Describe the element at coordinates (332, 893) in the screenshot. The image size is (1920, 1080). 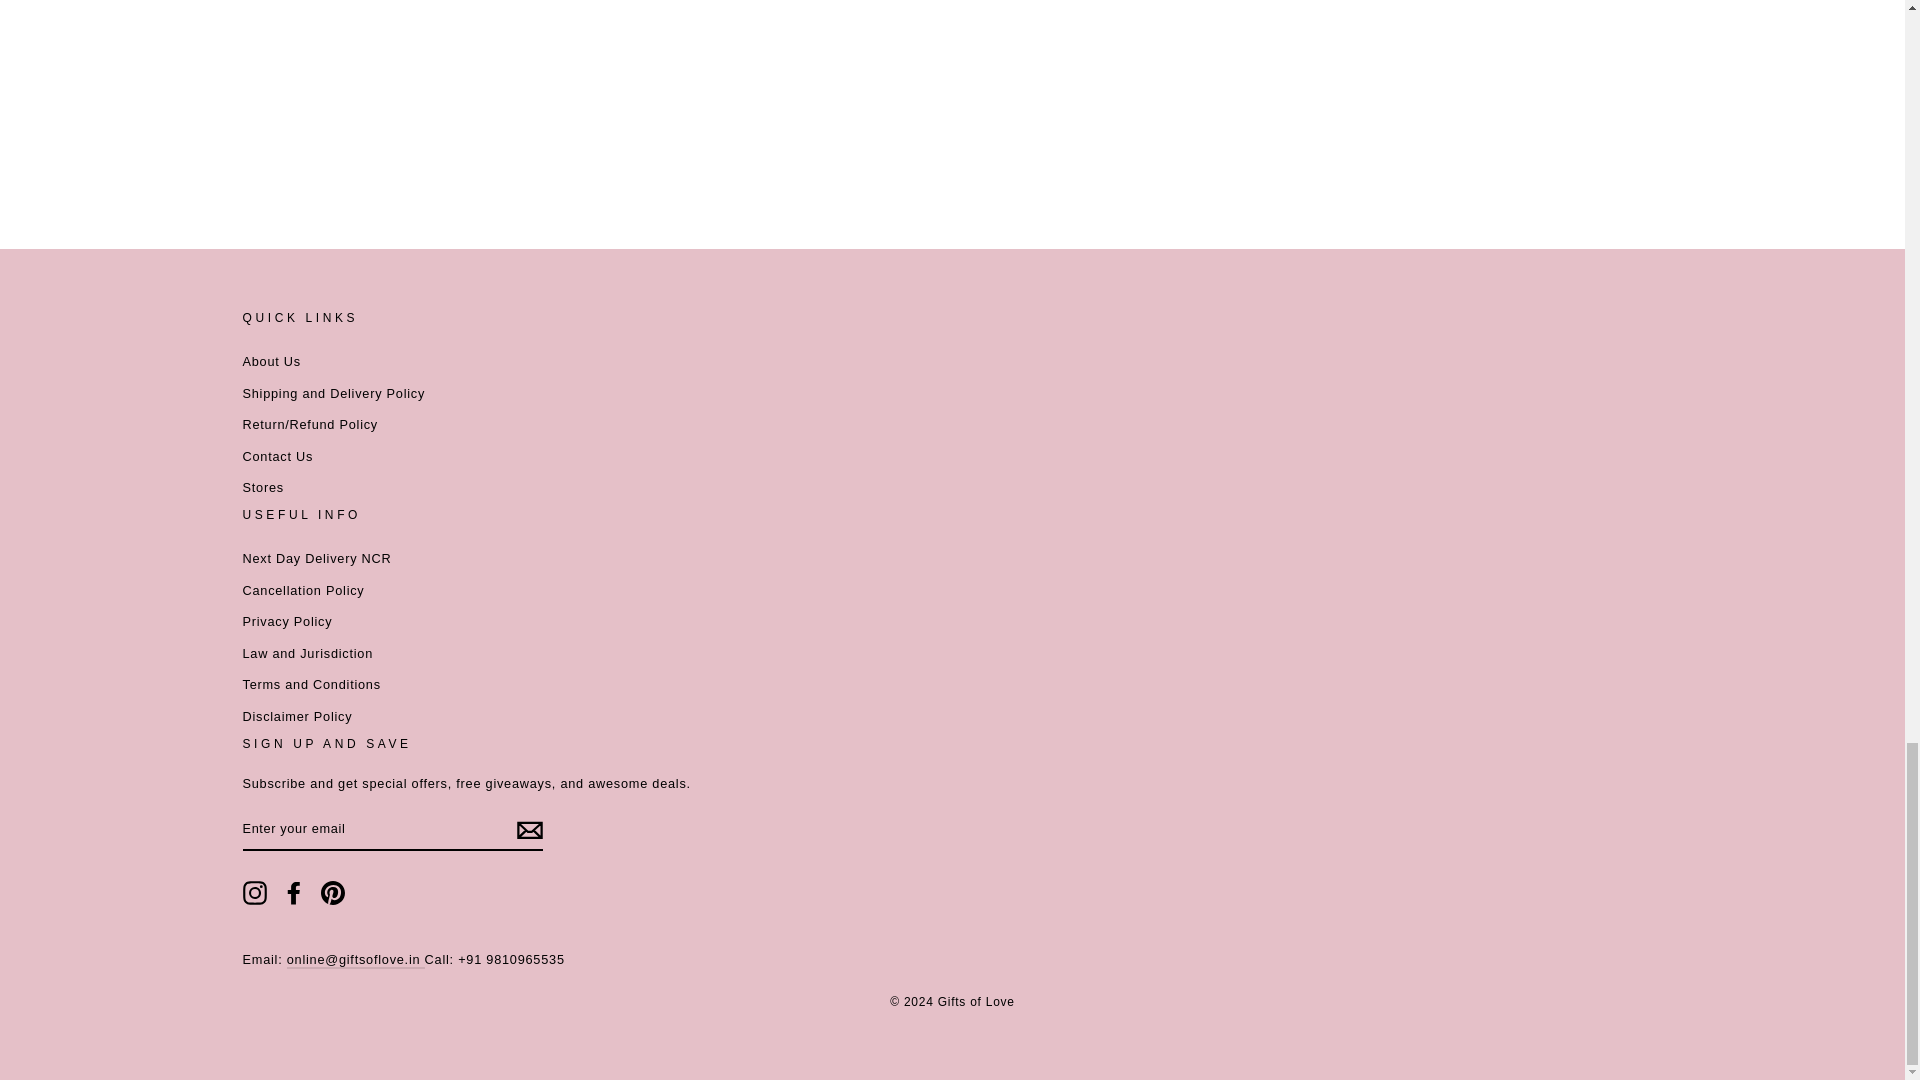
I see `Gifts of Love on Pinterest` at that location.